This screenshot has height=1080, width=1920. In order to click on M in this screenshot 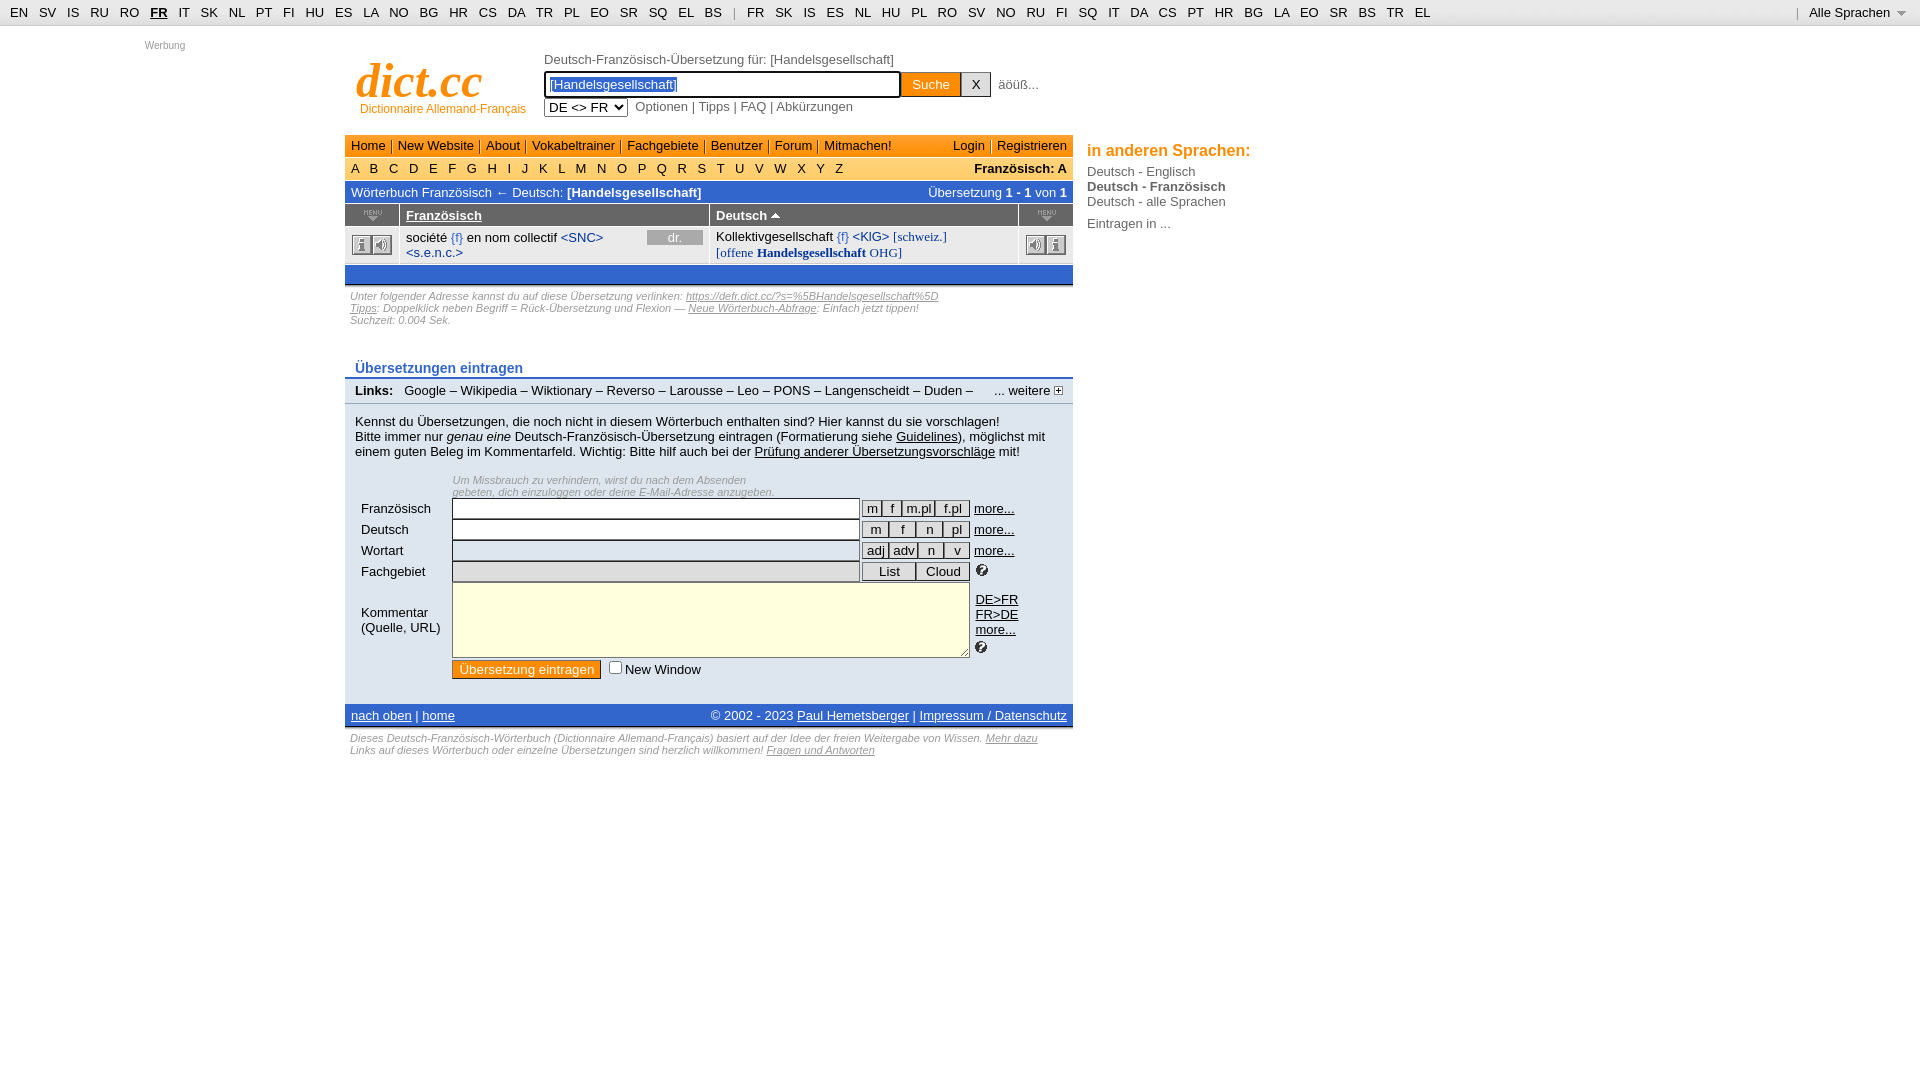, I will do `click(581, 168)`.